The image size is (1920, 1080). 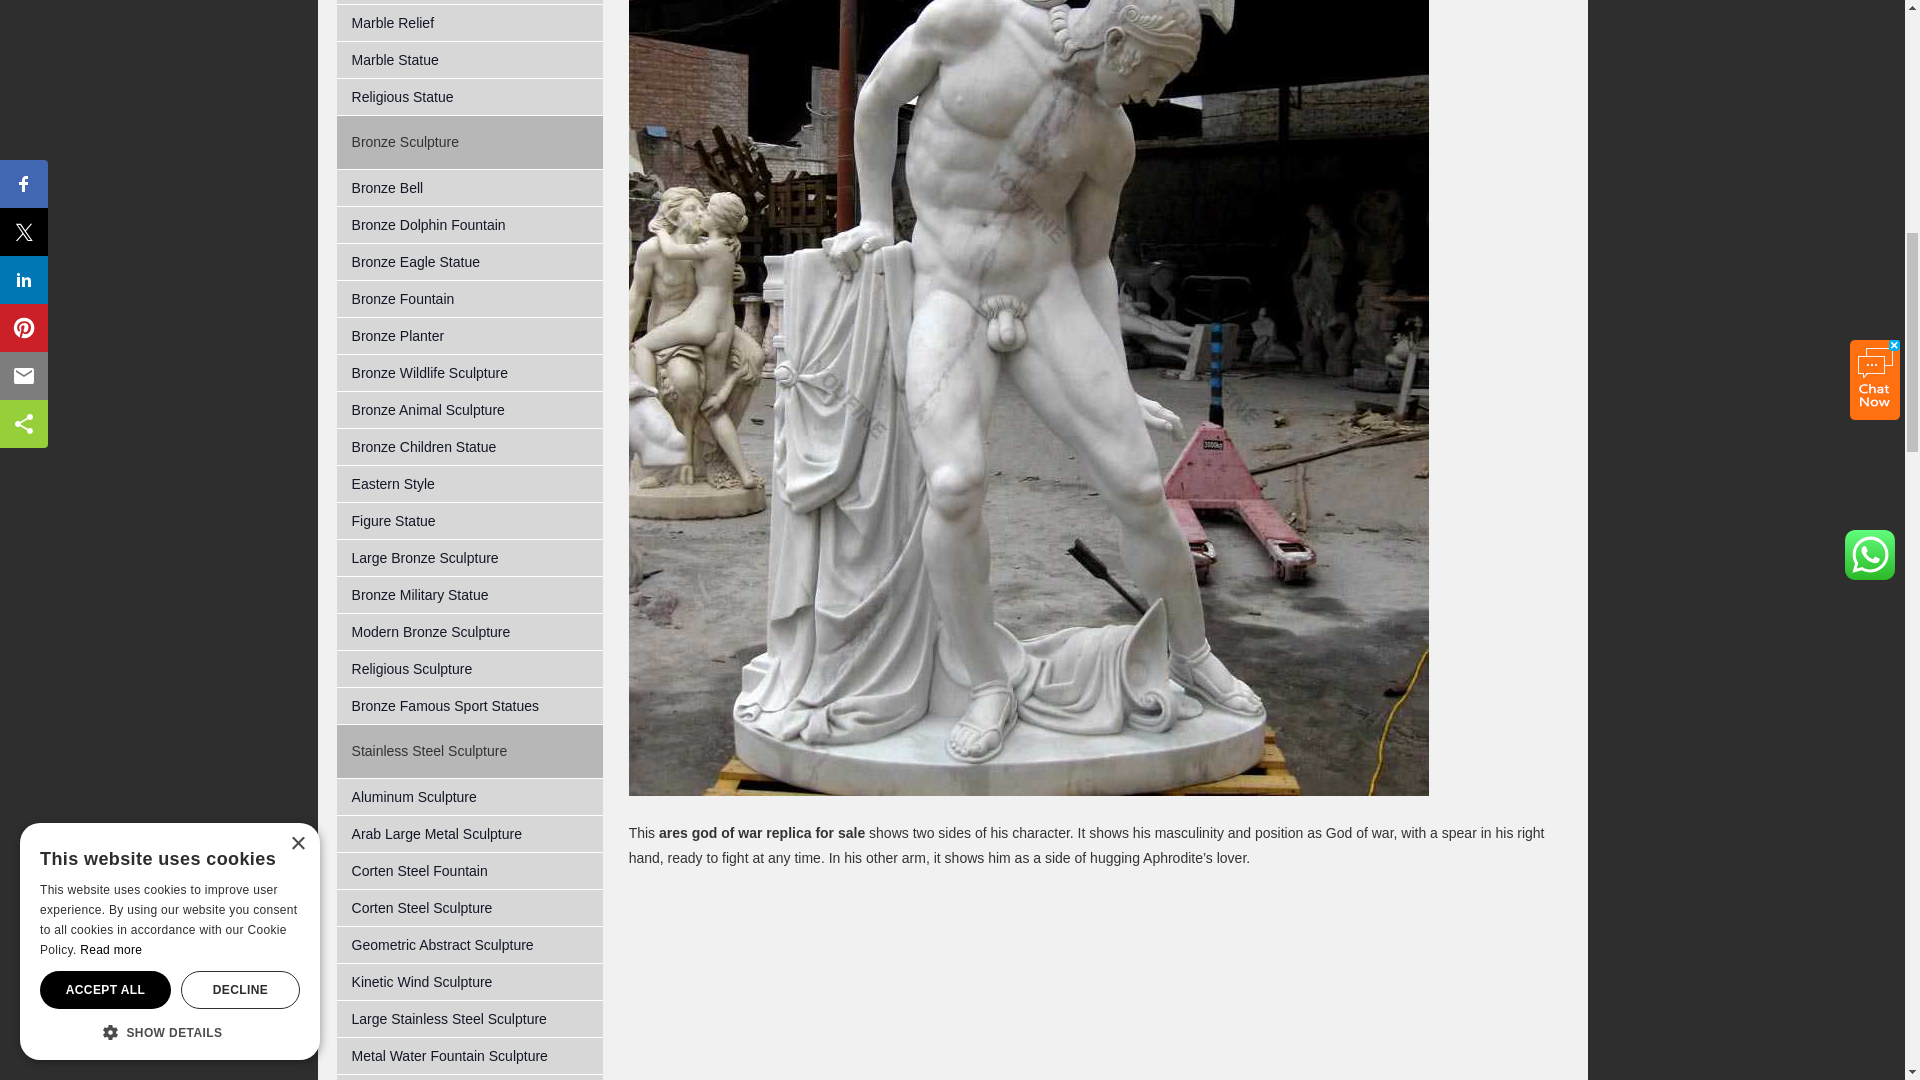 What do you see at coordinates (470, 226) in the screenshot?
I see `Bronze Dolphin Fountain` at bounding box center [470, 226].